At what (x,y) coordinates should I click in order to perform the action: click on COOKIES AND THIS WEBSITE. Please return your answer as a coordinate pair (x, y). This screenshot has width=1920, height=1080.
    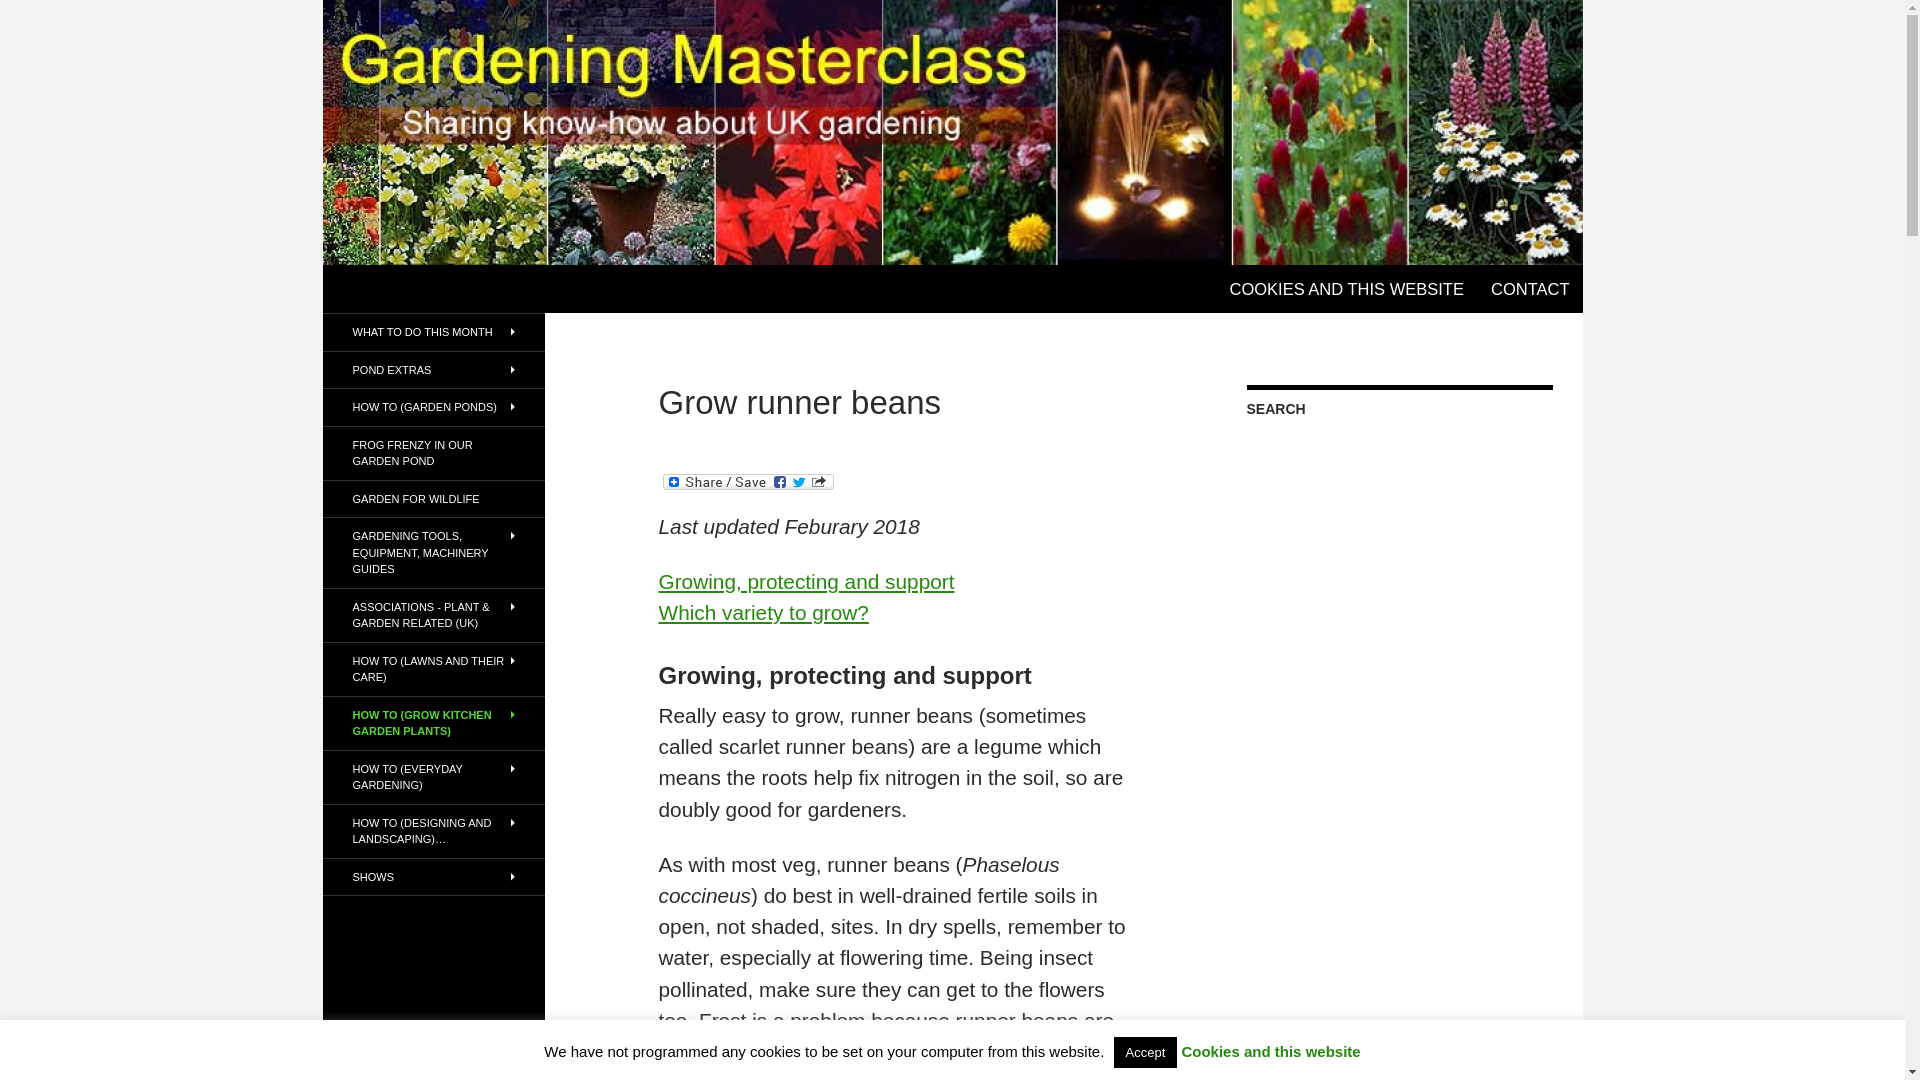
    Looking at the image, I should click on (1346, 288).